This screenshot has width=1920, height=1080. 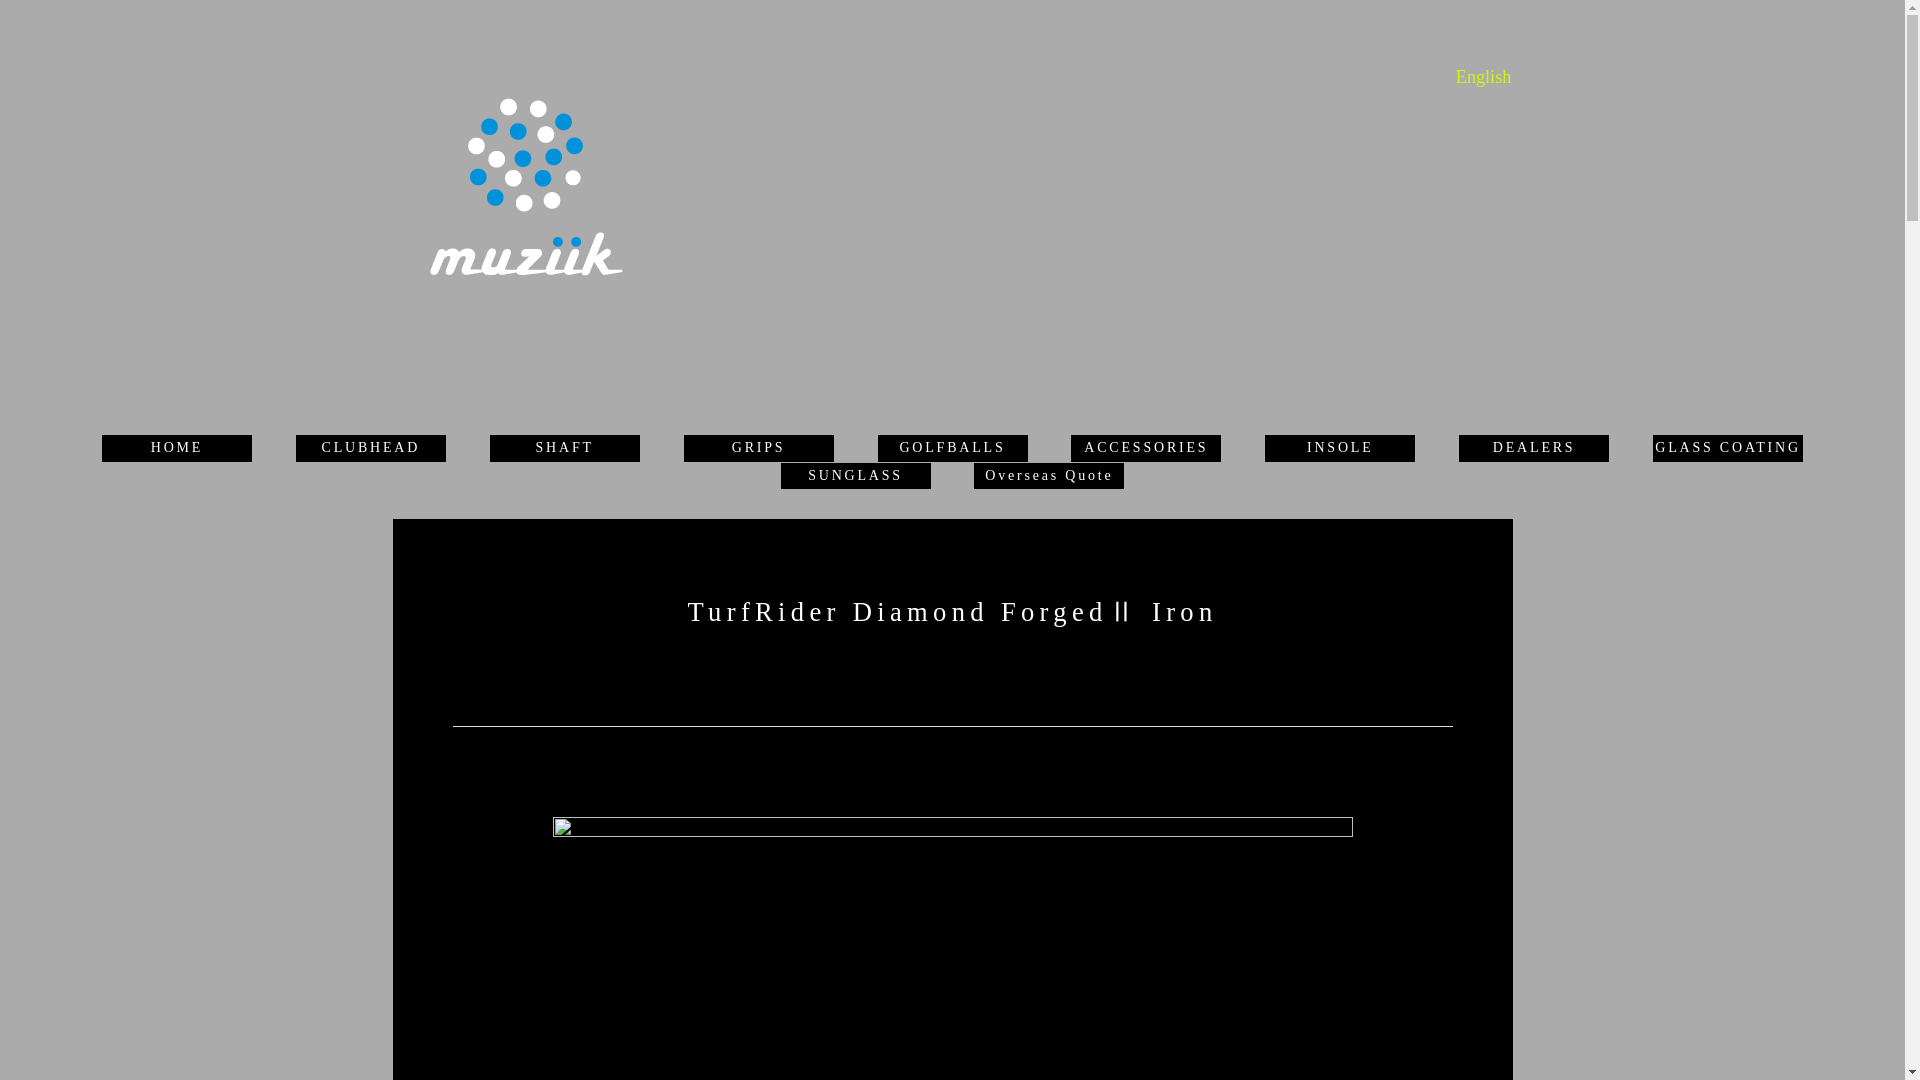 I want to click on SUNGLASS, so click(x=855, y=474).